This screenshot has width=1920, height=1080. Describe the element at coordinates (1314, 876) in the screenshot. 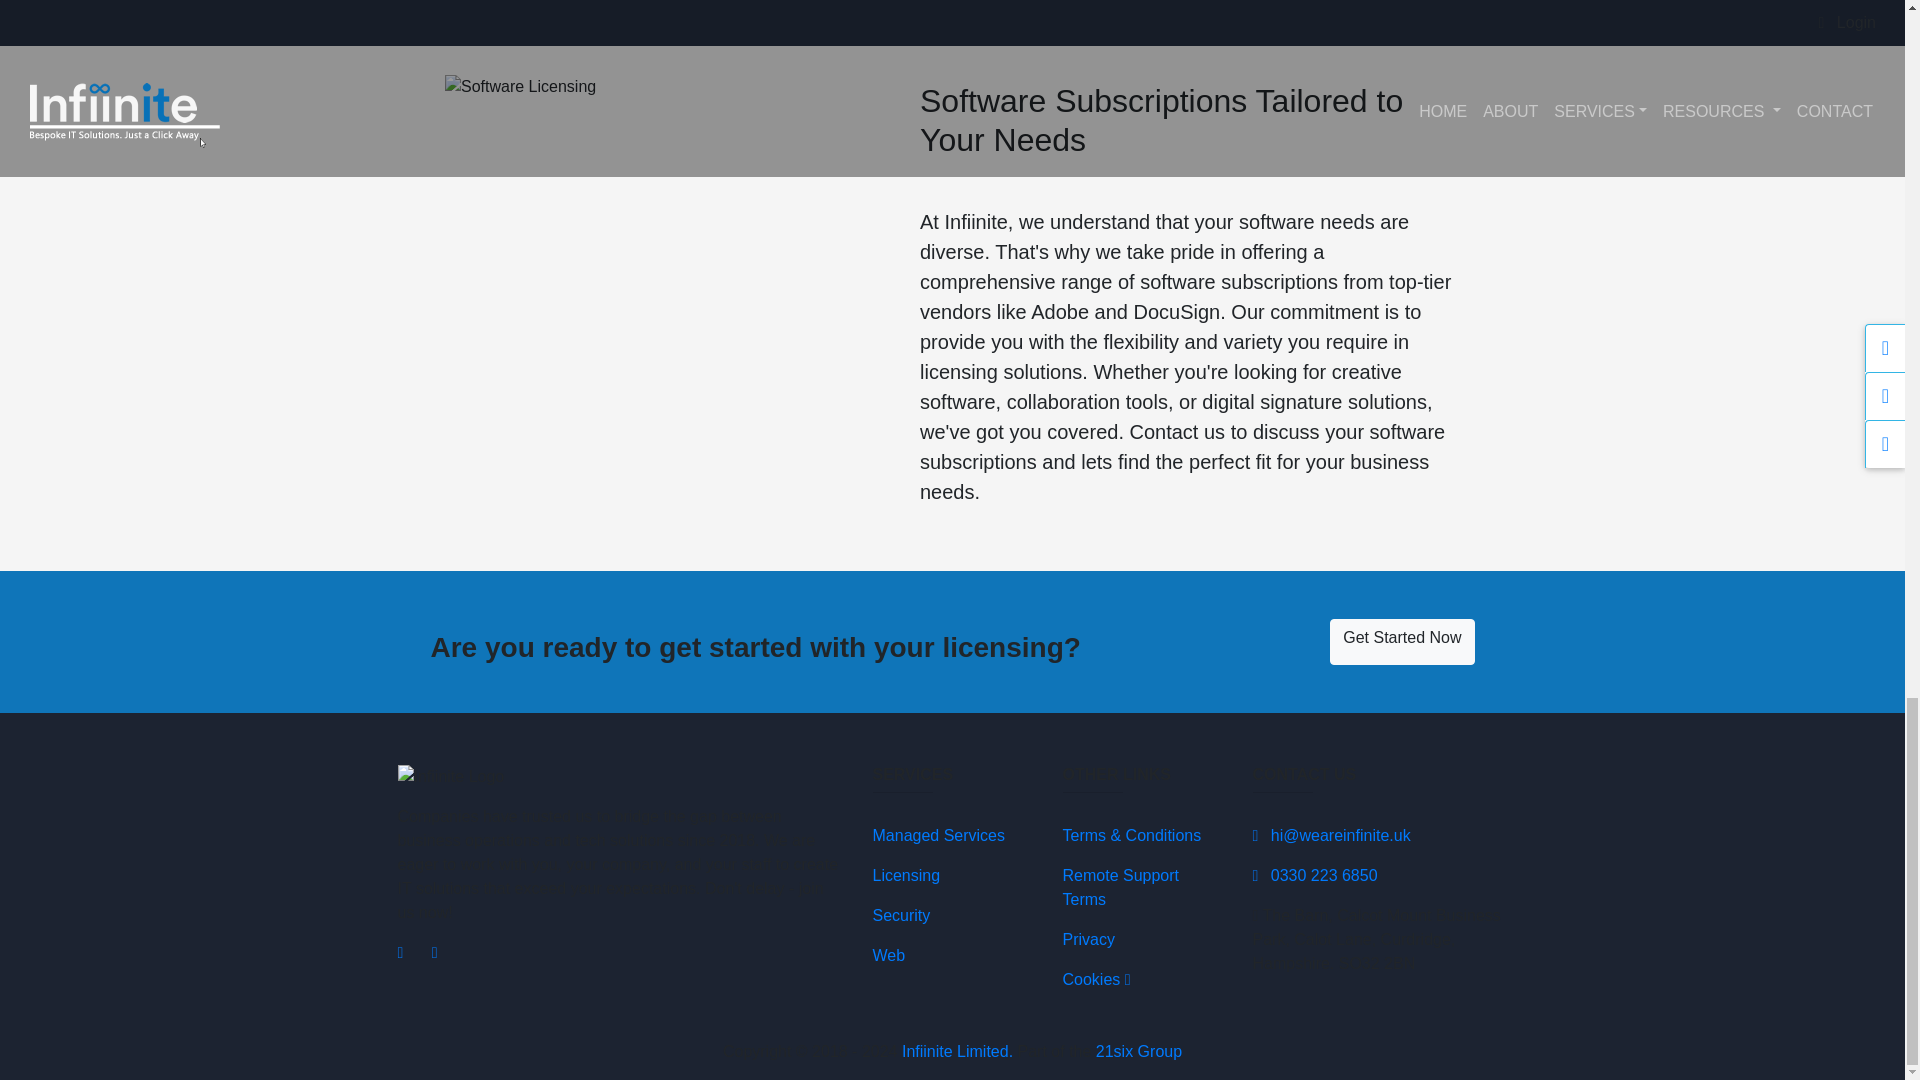

I see `0330 223 6850` at that location.